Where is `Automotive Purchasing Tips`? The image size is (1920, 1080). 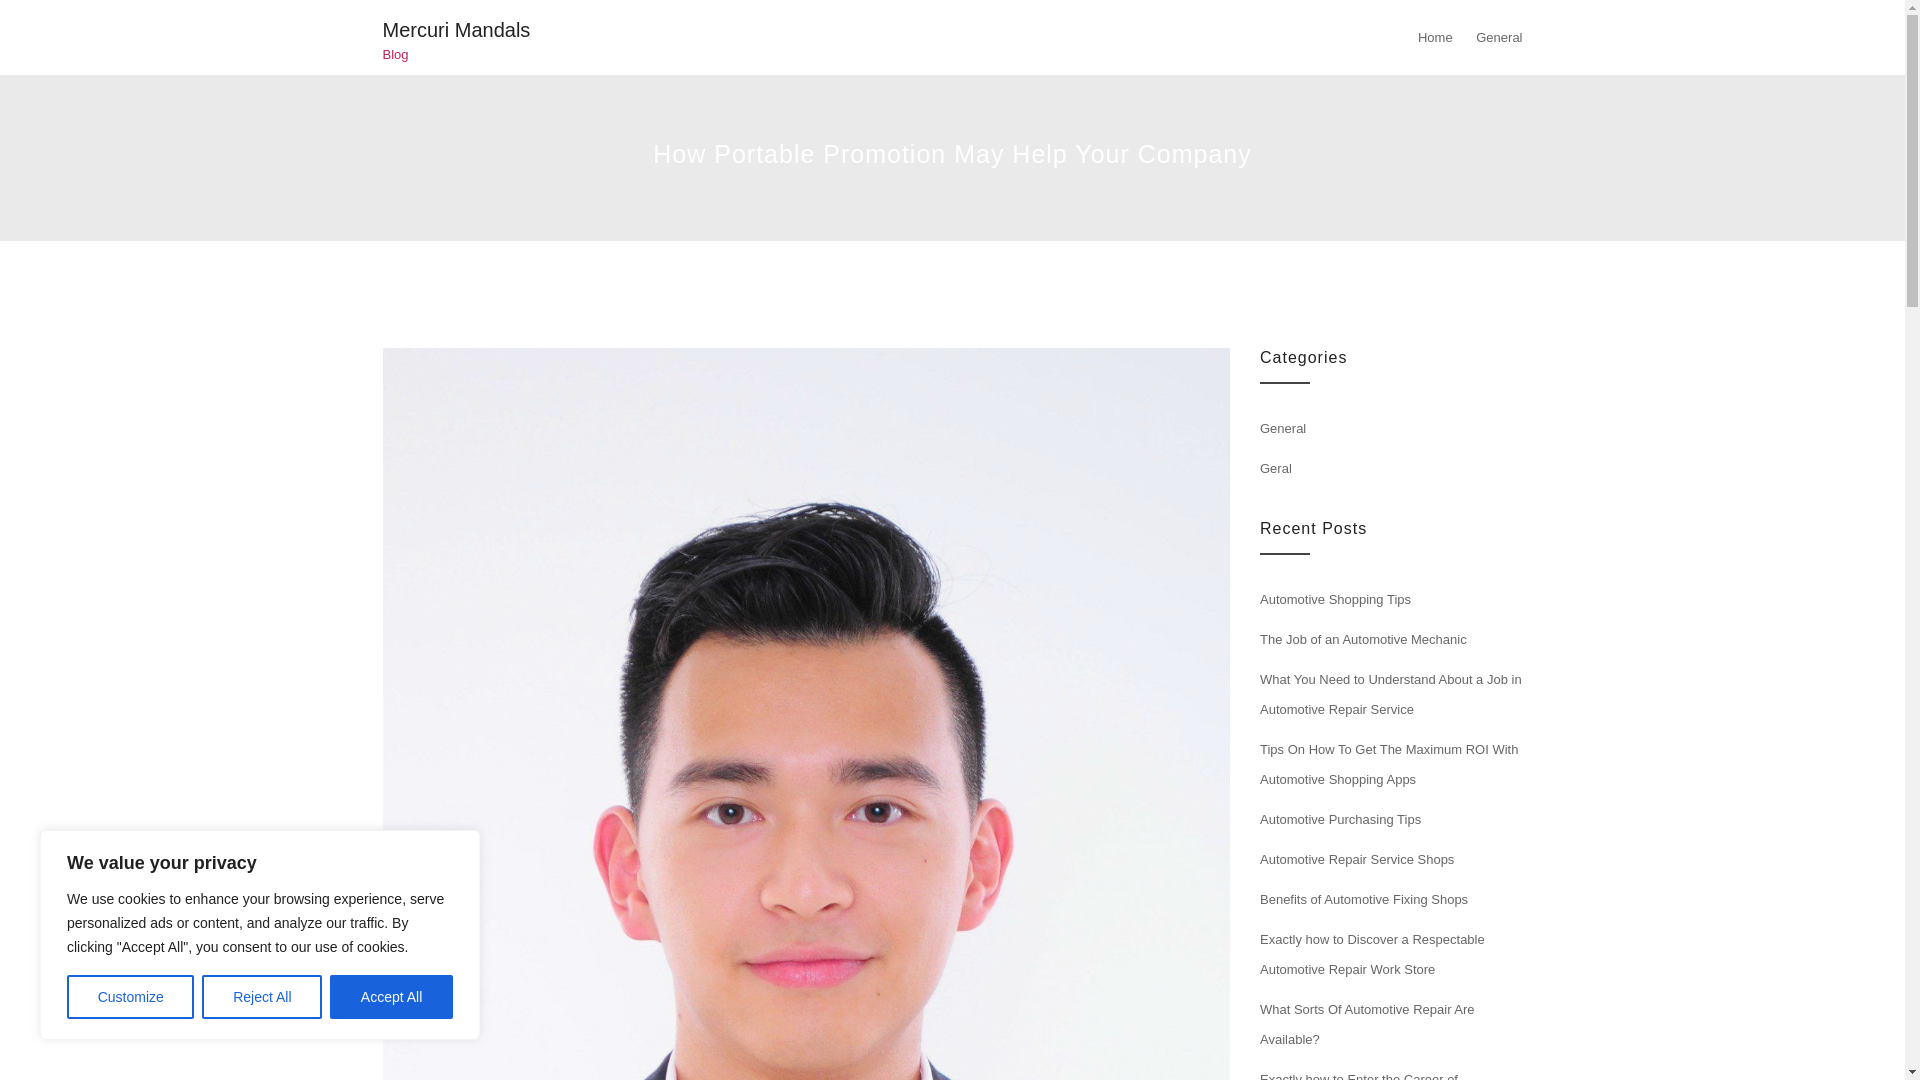 Automotive Purchasing Tips is located at coordinates (1340, 820).